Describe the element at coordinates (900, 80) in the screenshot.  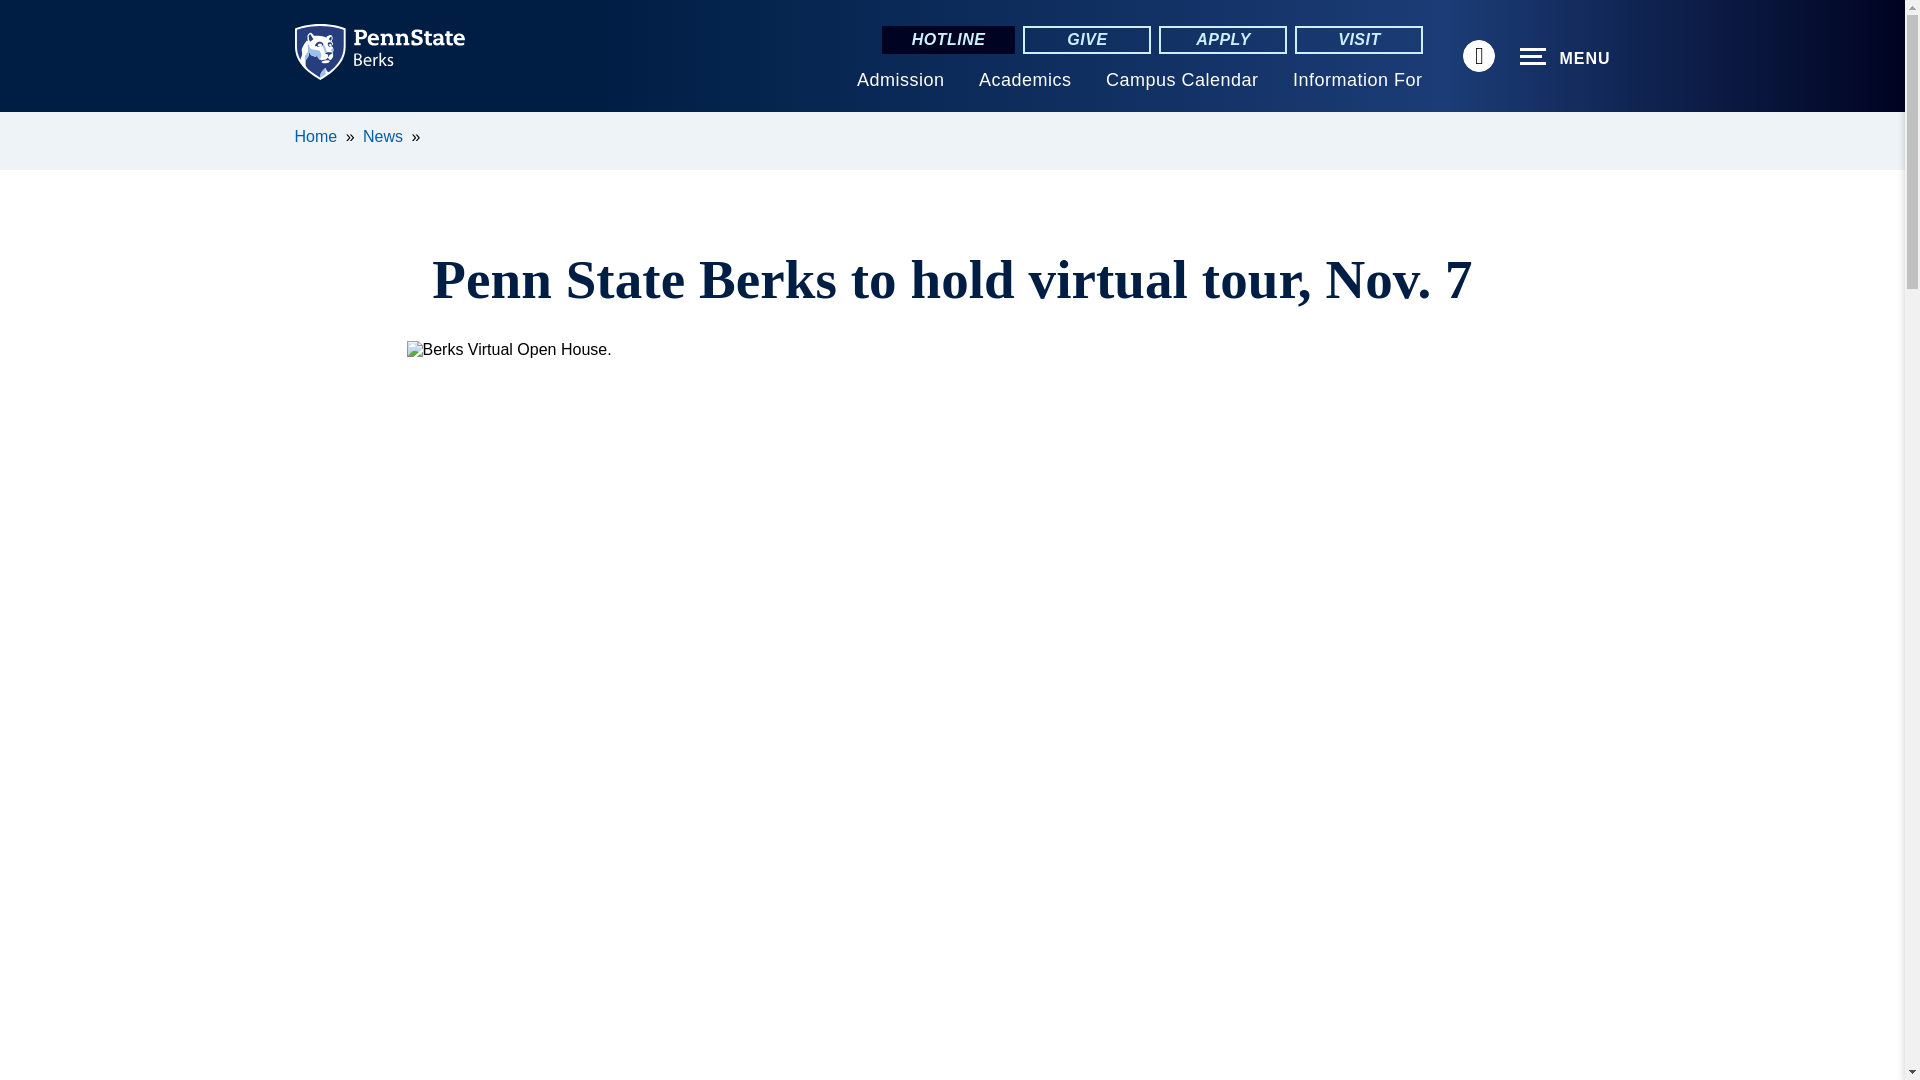
I see `Admission` at that location.